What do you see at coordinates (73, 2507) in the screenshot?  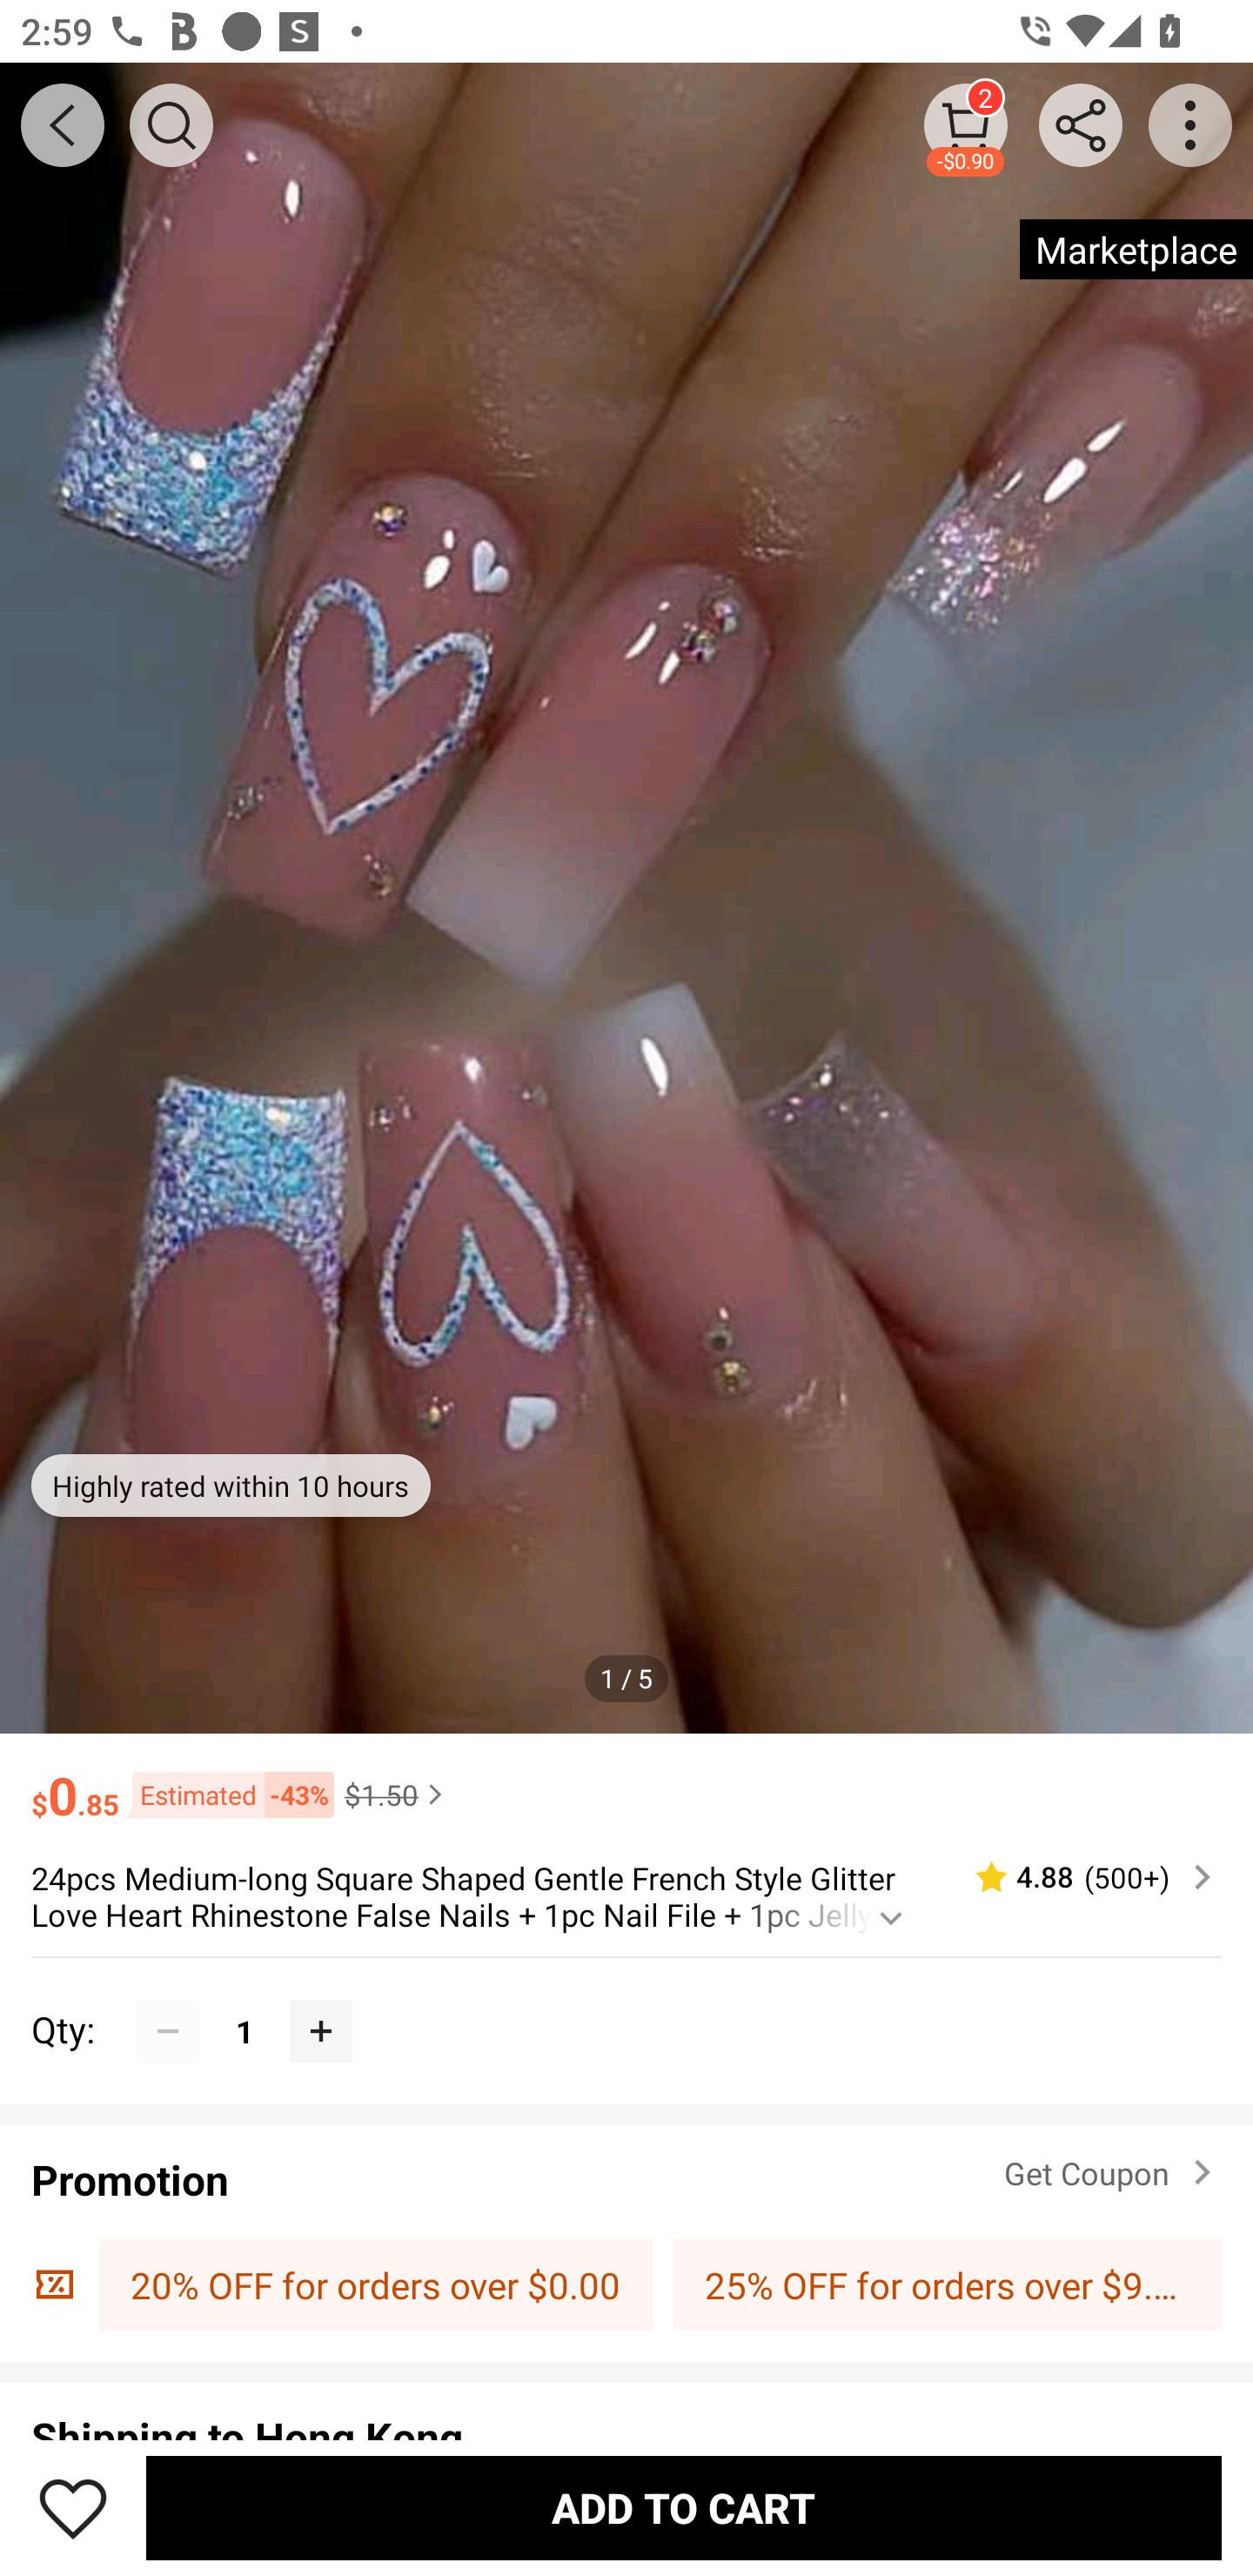 I see `Save` at bounding box center [73, 2507].